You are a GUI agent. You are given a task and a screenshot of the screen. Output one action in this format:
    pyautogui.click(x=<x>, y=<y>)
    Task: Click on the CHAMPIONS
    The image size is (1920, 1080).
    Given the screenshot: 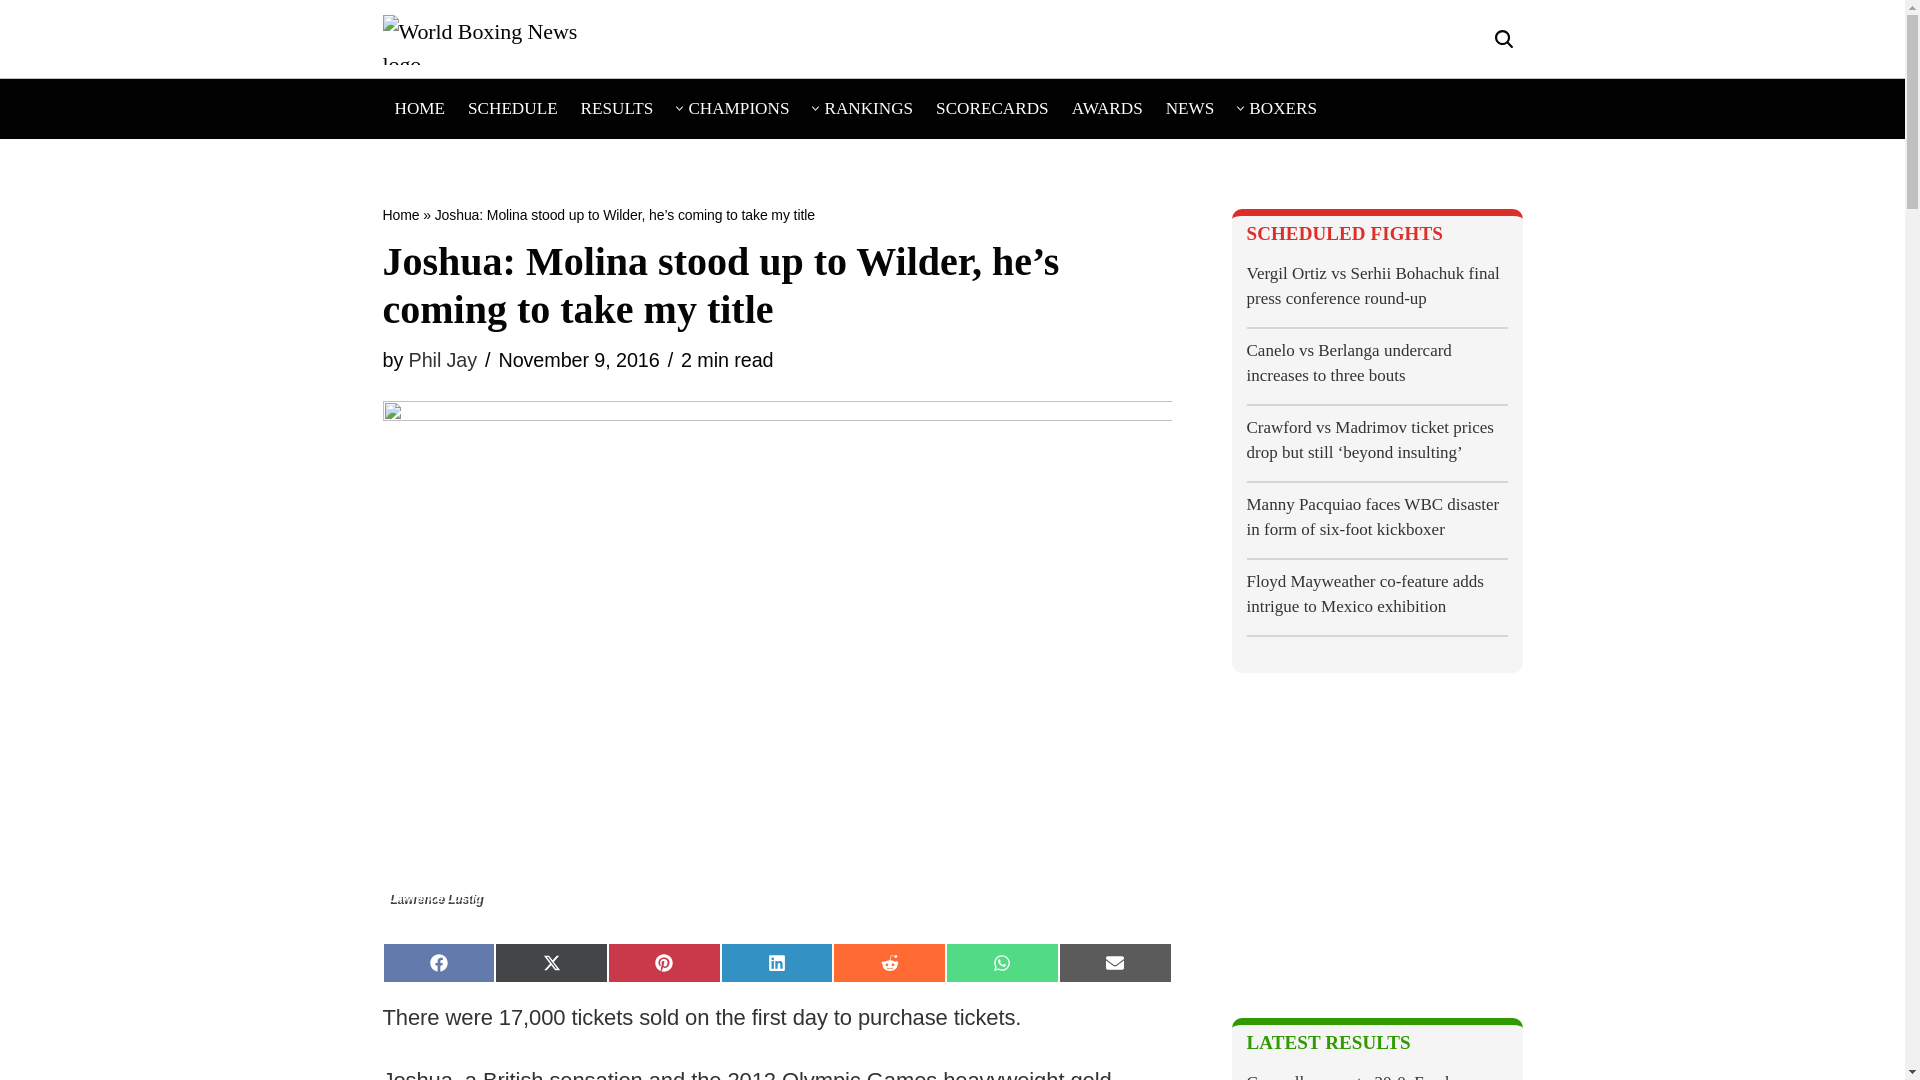 What is the action you would take?
    pyautogui.click(x=738, y=108)
    